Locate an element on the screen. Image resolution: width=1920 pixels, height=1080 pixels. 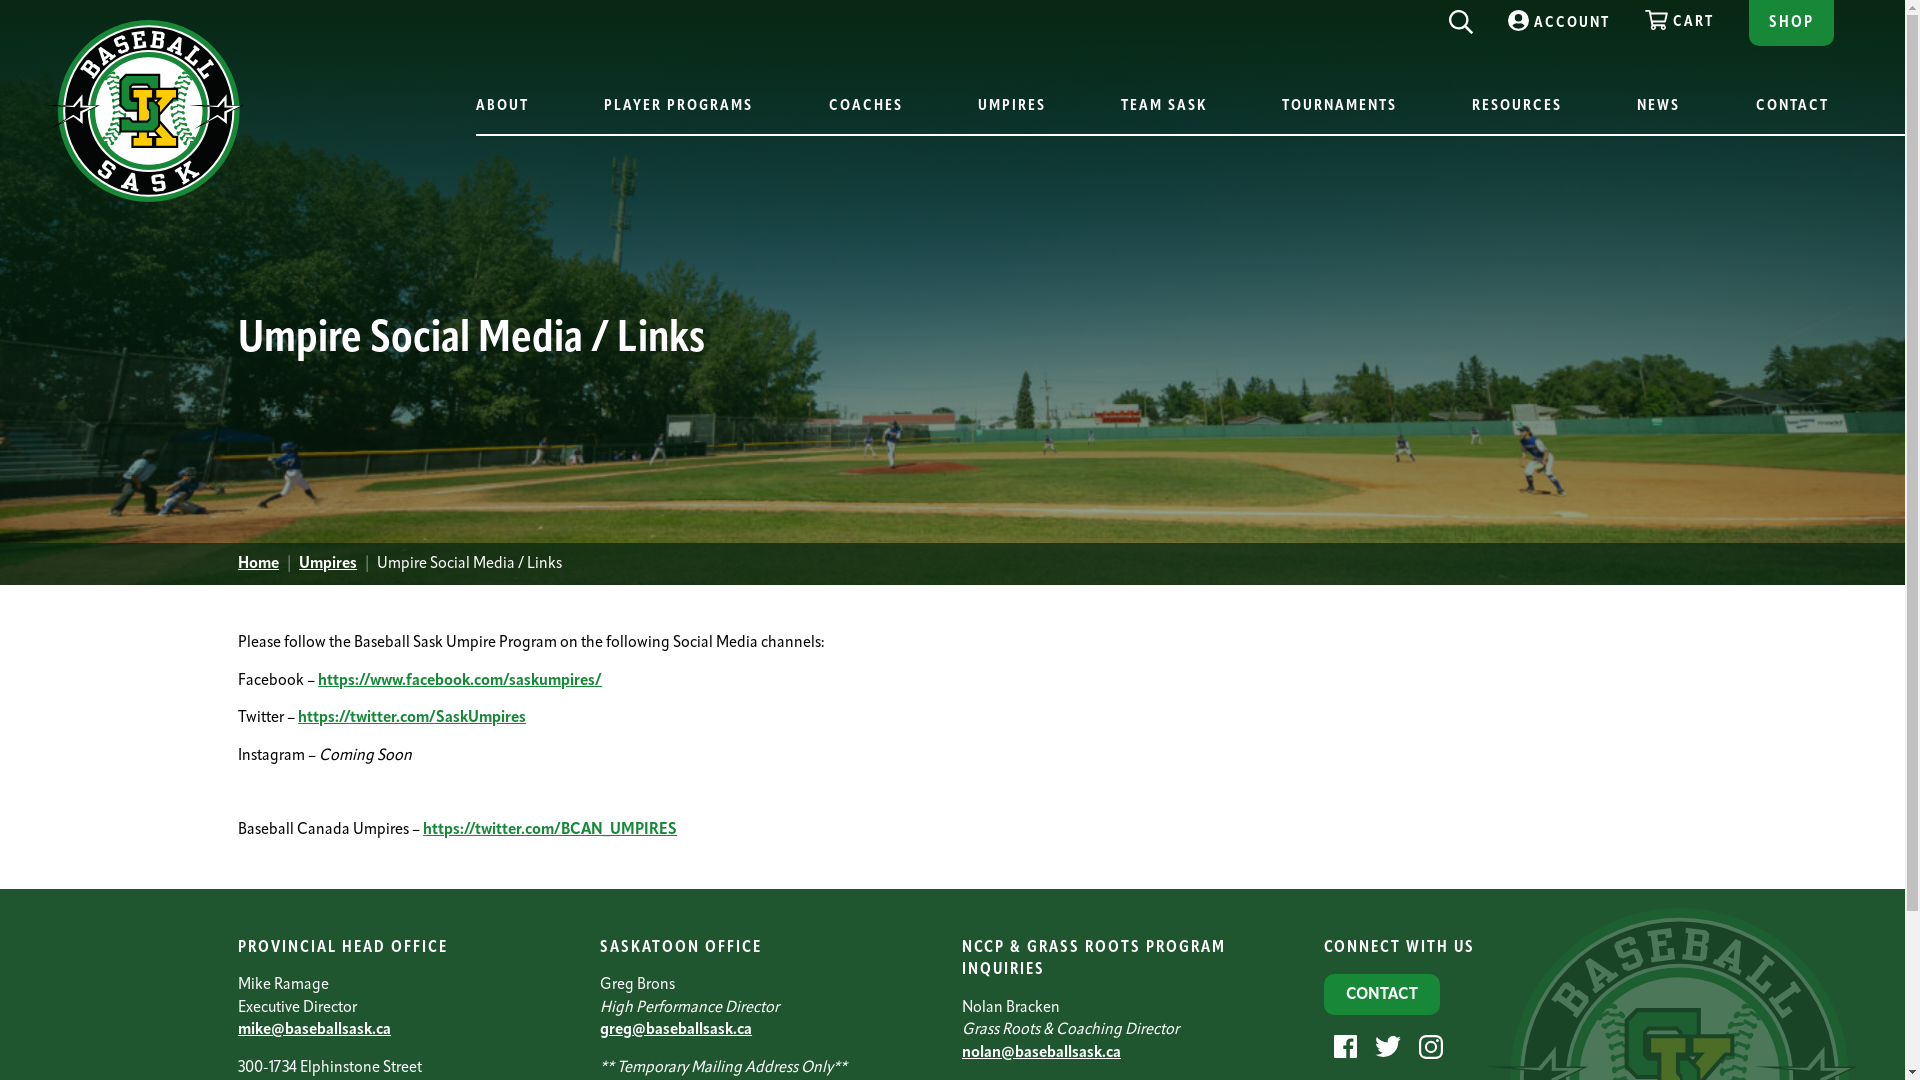
PLAYER PROGRAMS is located at coordinates (678, 108).